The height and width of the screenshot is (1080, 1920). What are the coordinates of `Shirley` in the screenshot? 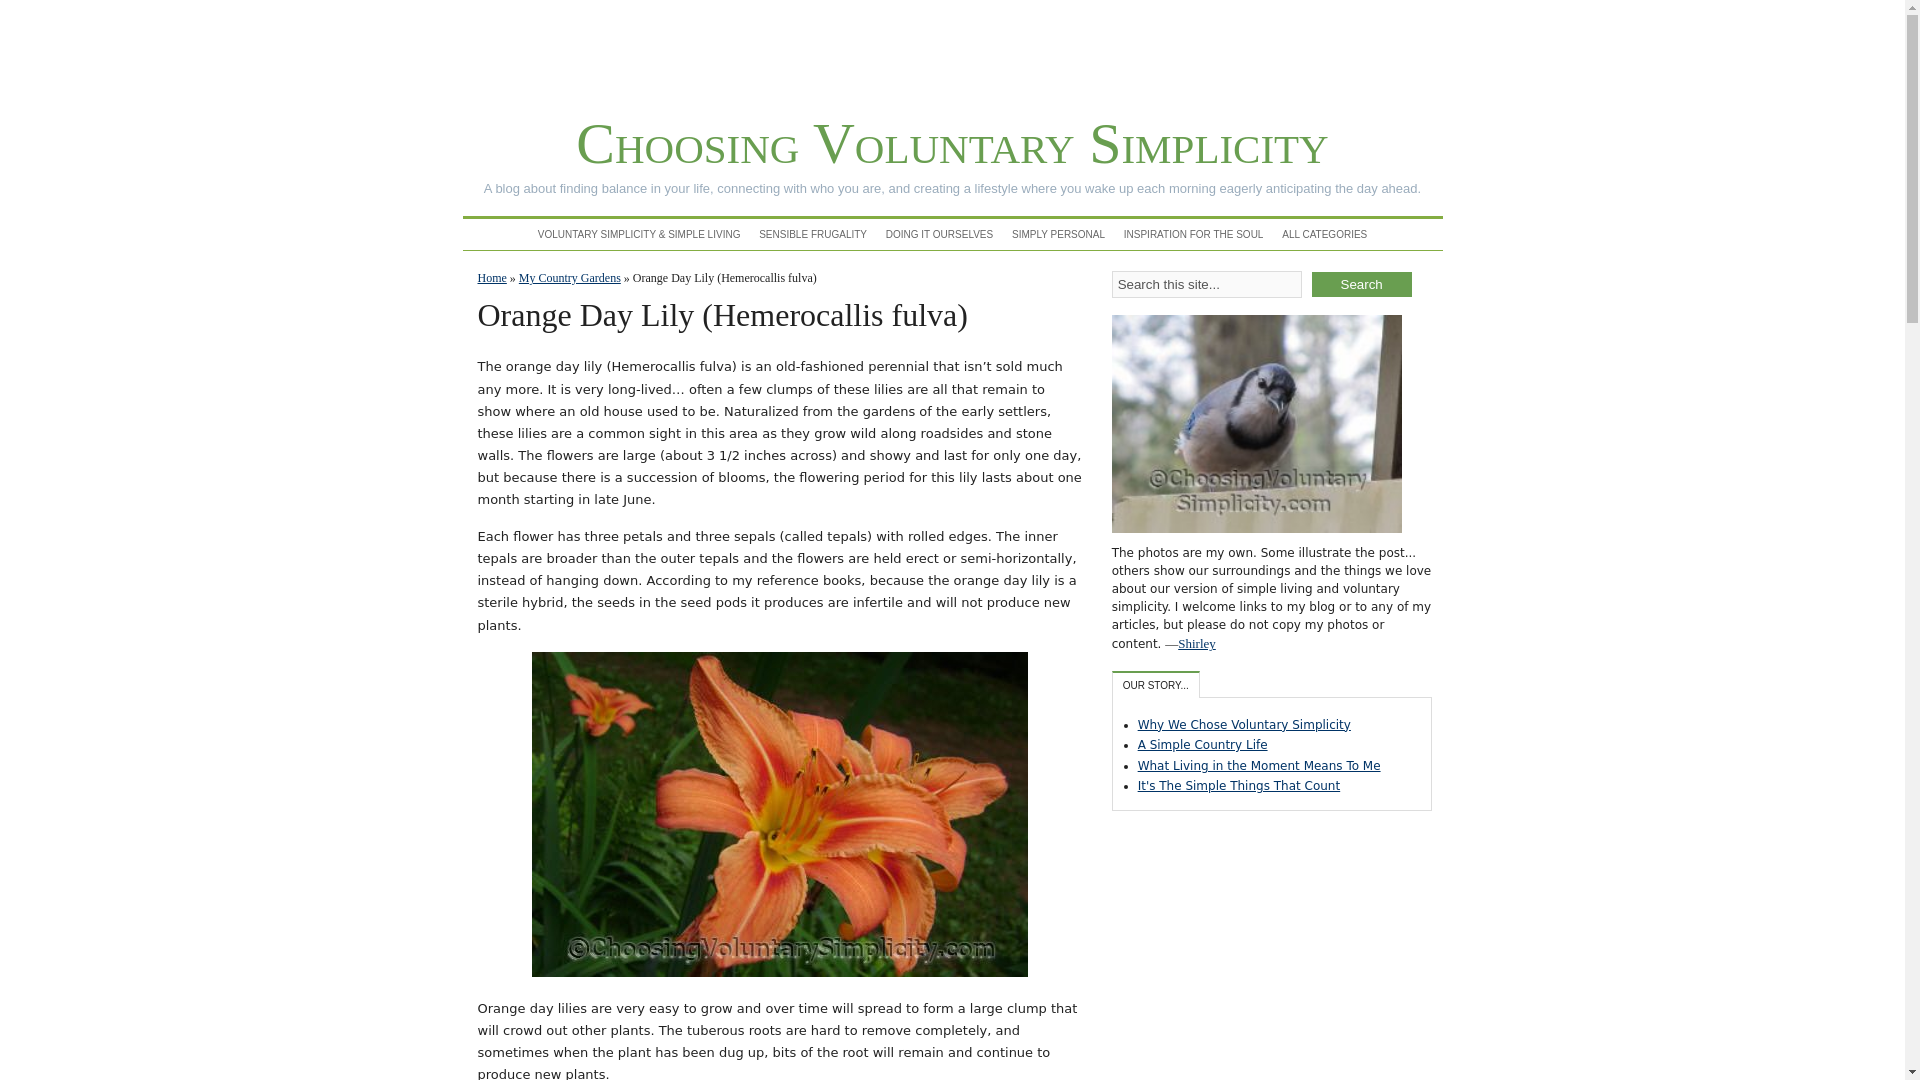 It's located at (1196, 644).